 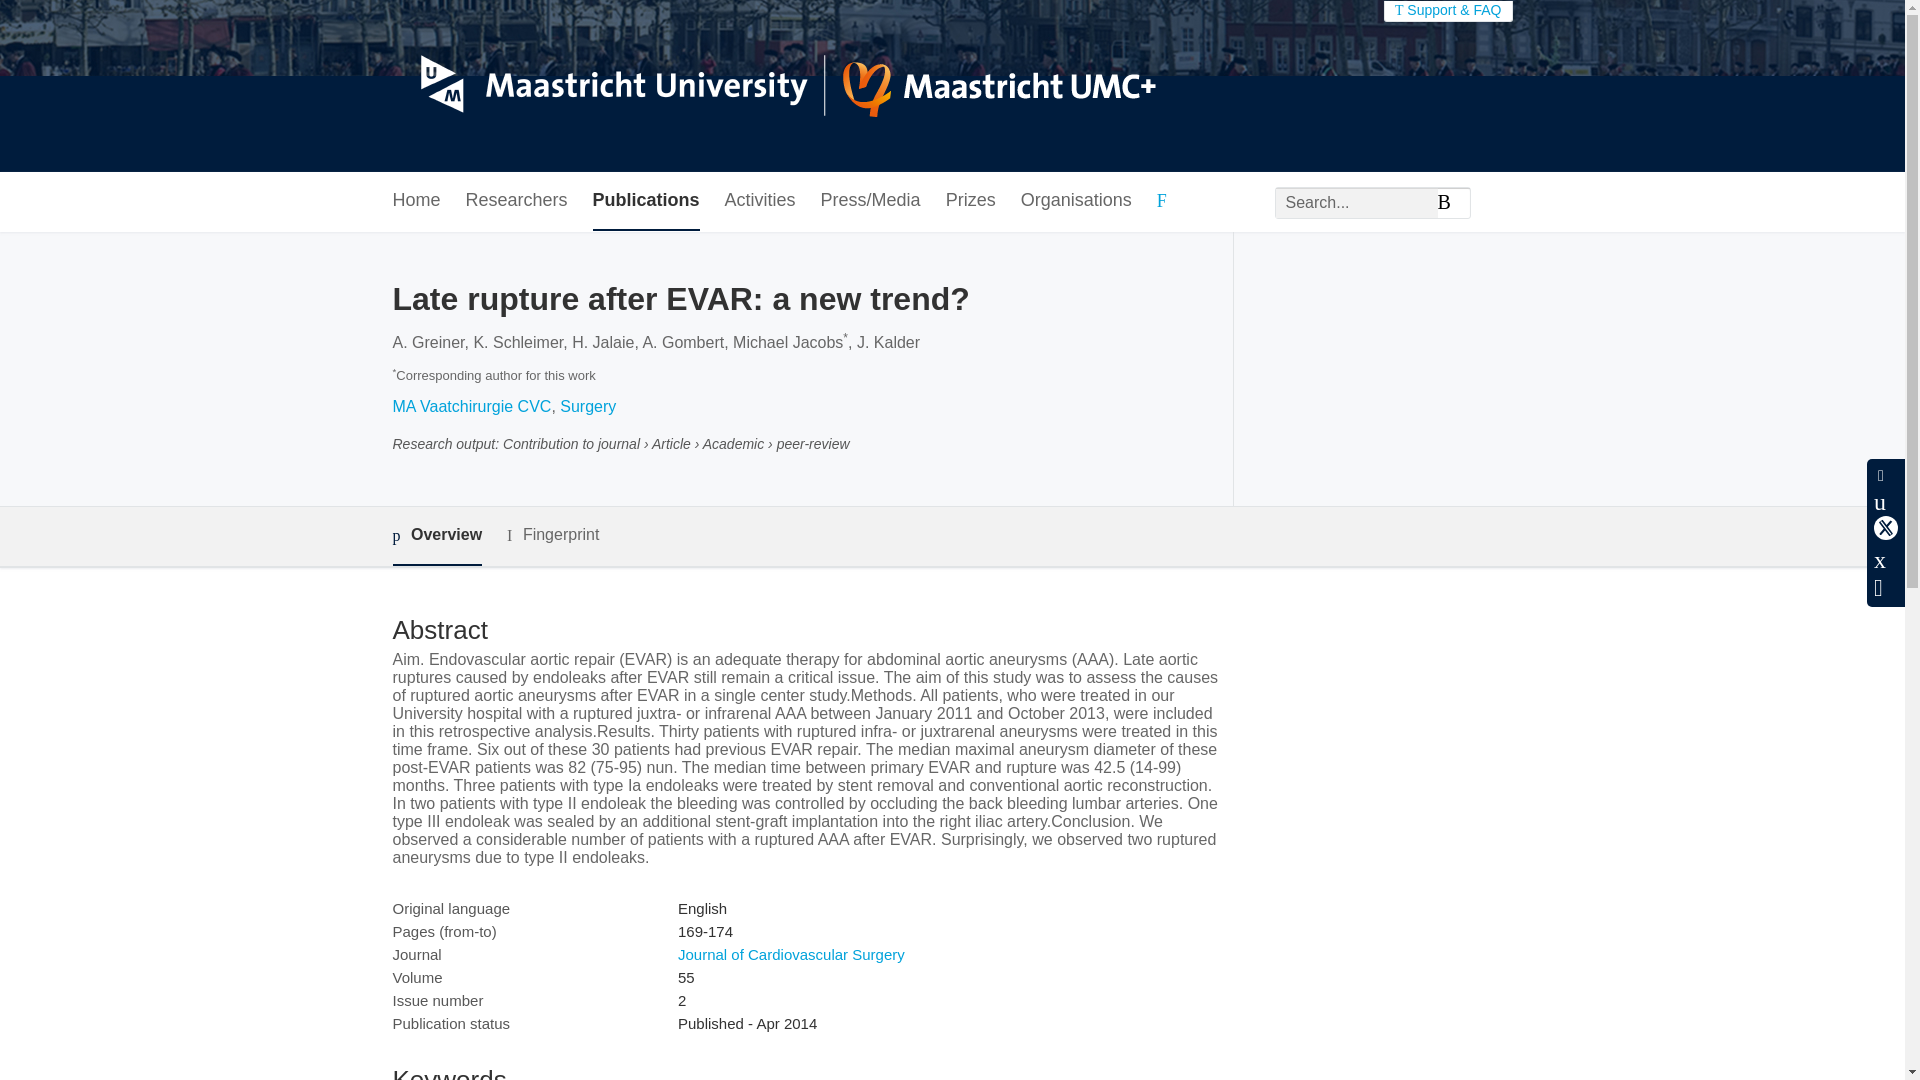 I want to click on Fingerprint, so click(x=552, y=534).